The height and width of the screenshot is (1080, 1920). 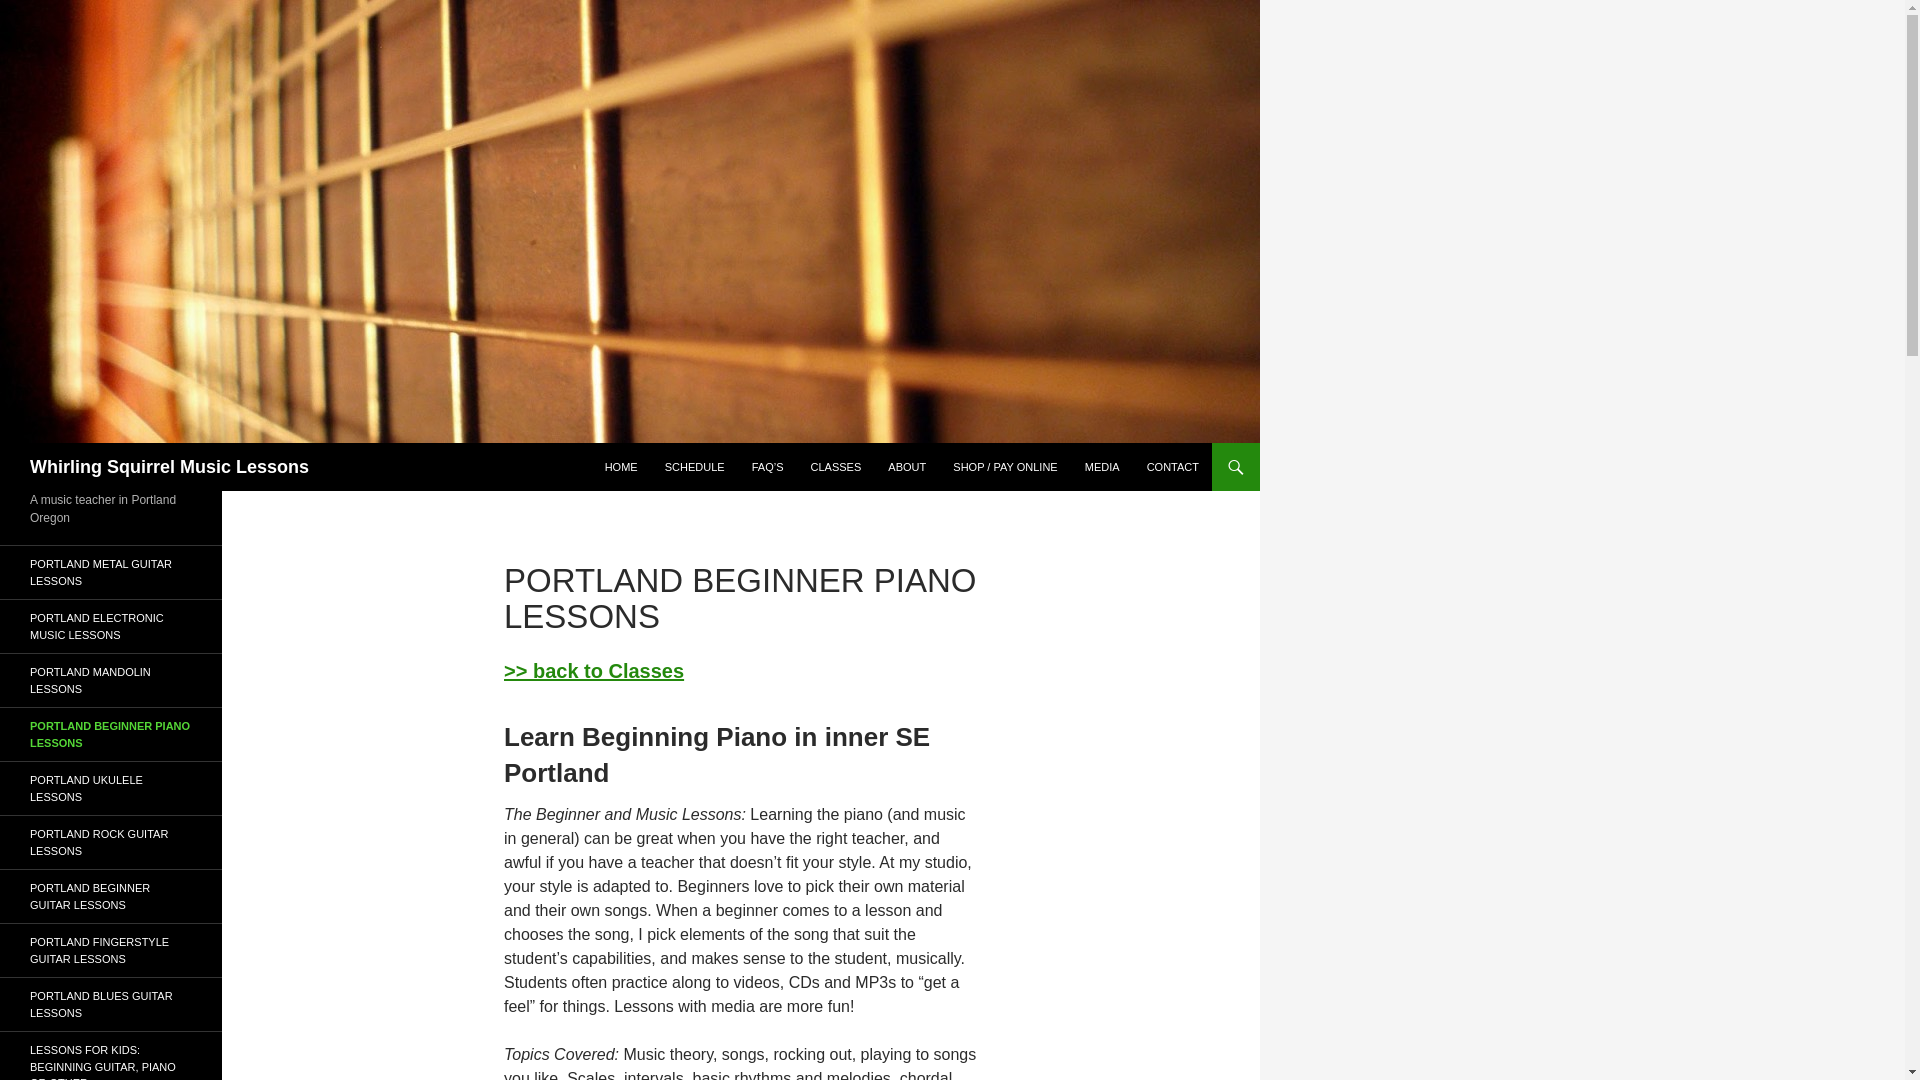 What do you see at coordinates (170, 466) in the screenshot?
I see `Whirling Squirrel Music Lessons` at bounding box center [170, 466].